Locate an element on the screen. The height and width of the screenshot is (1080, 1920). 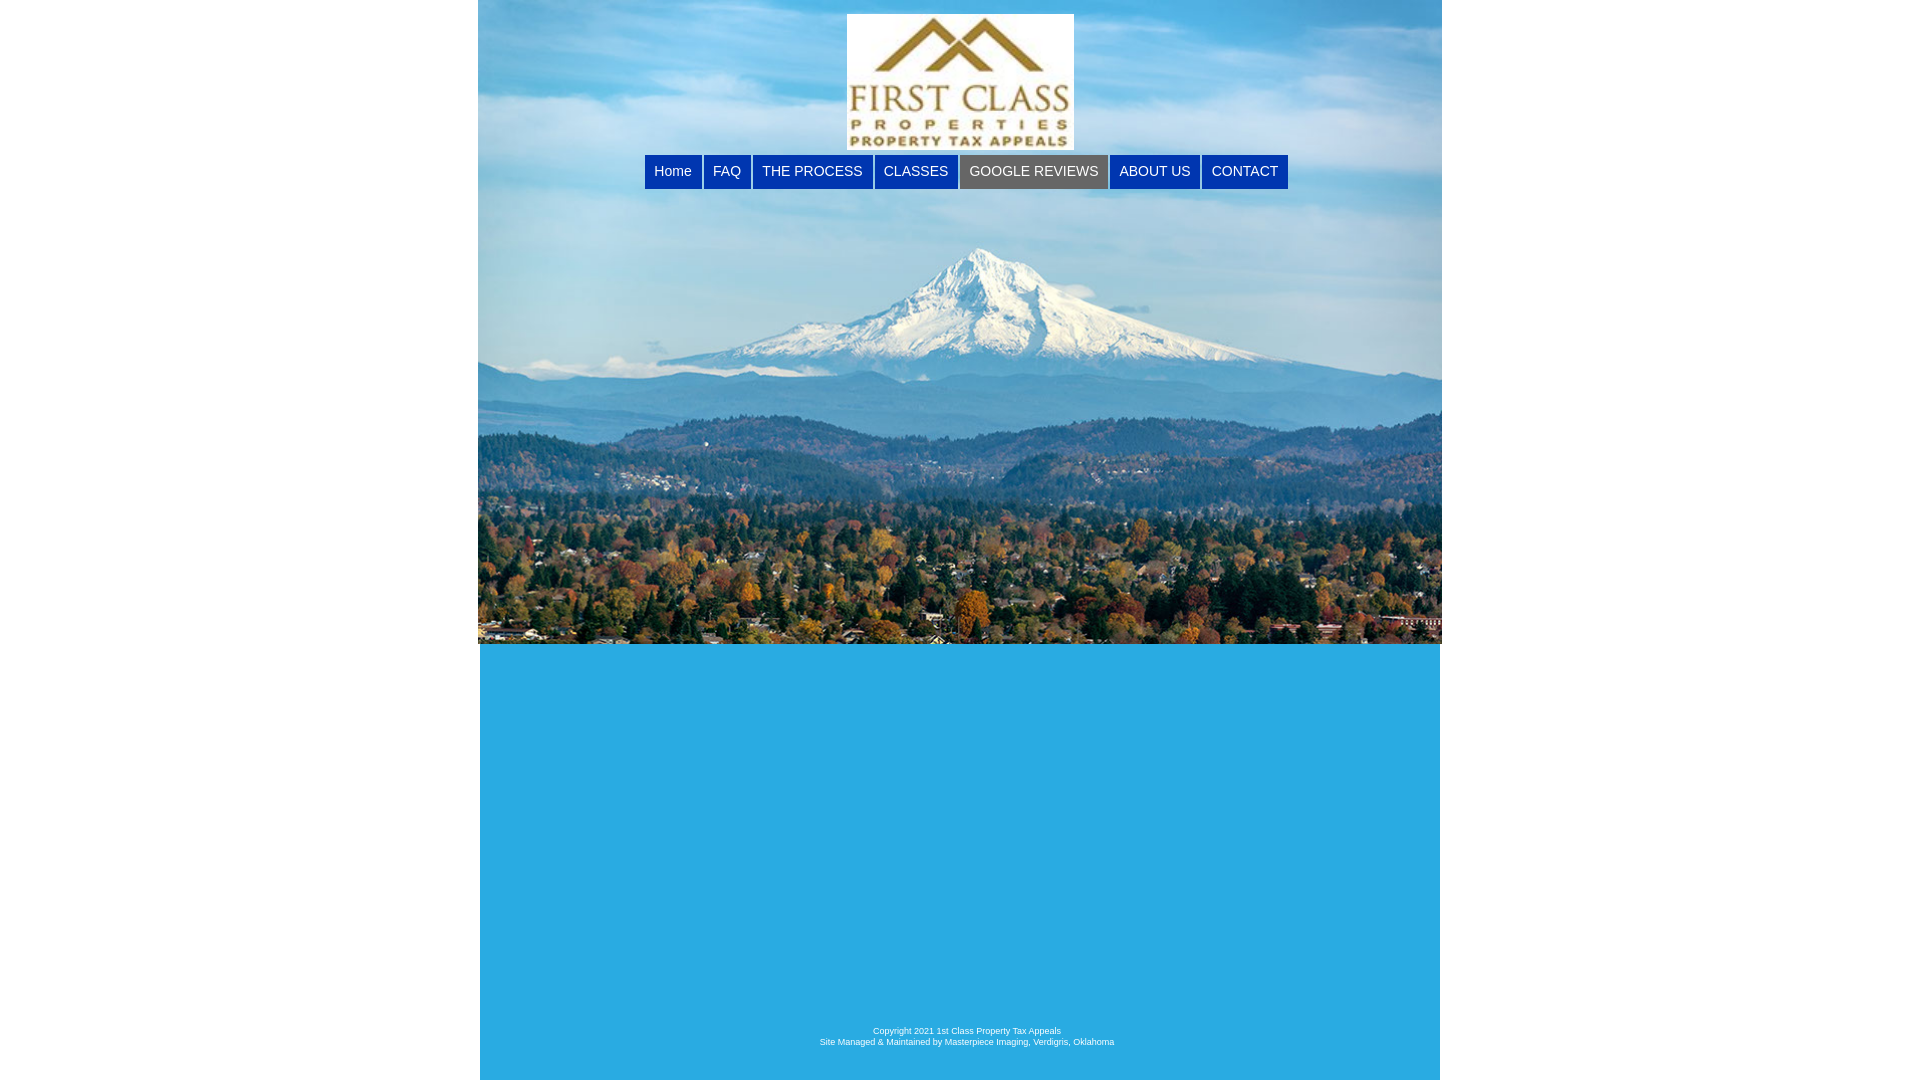
ABOUT US is located at coordinates (1155, 172).